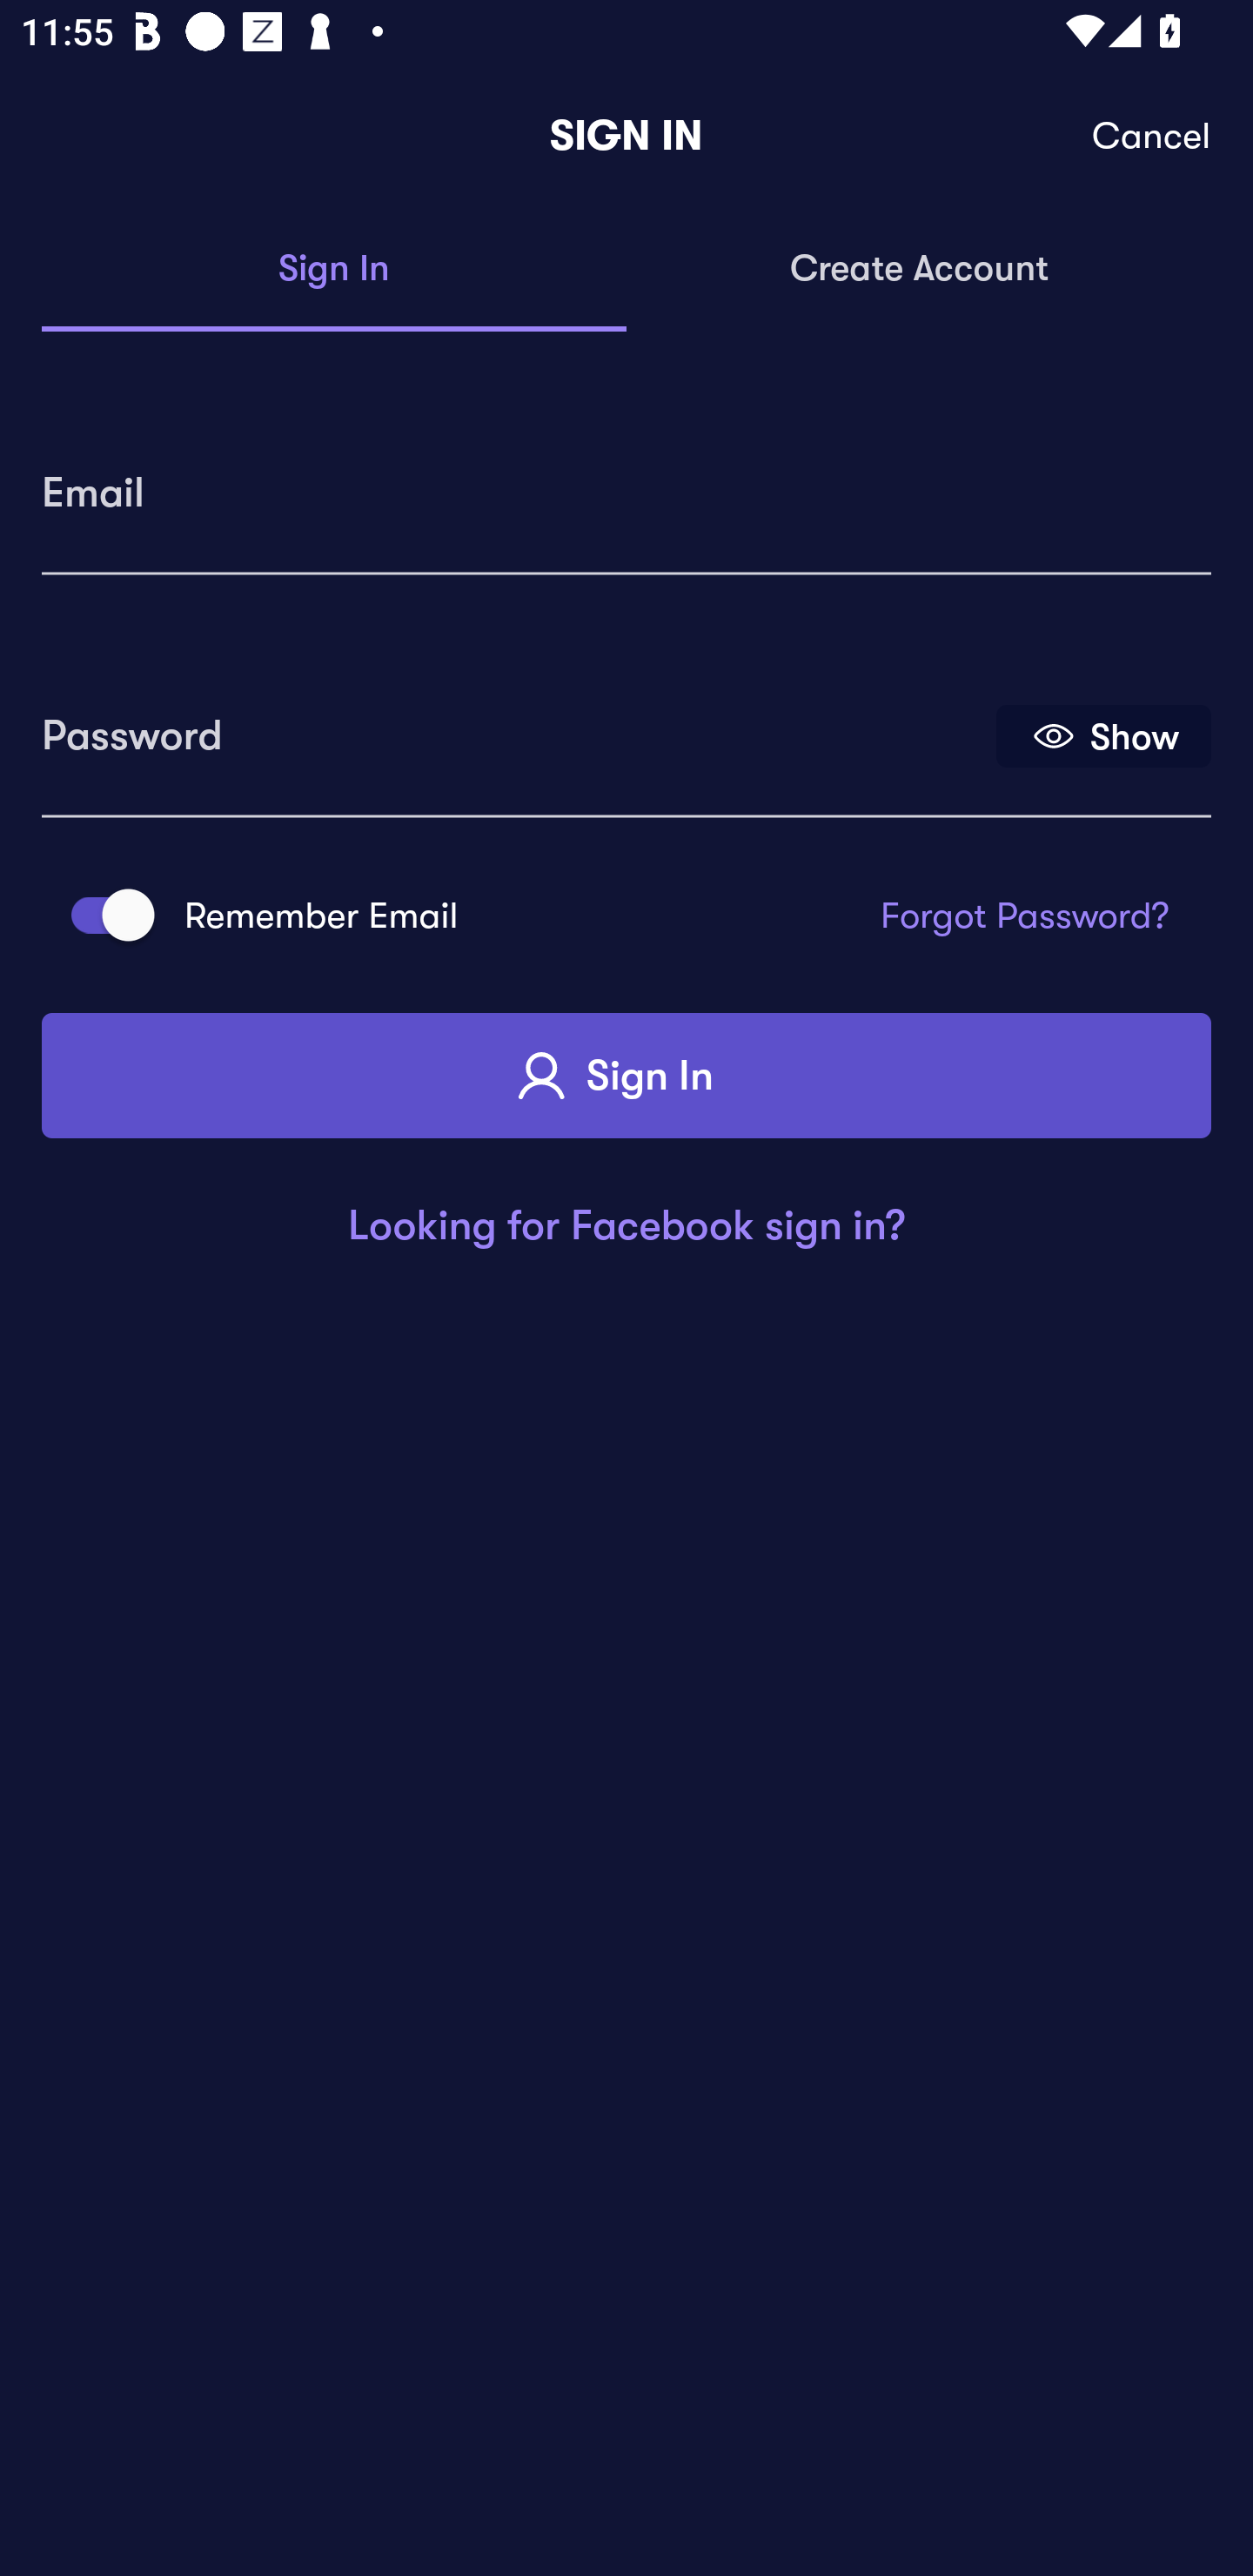 The height and width of the screenshot is (2576, 1253). I want to click on Create Account, so click(919, 270).